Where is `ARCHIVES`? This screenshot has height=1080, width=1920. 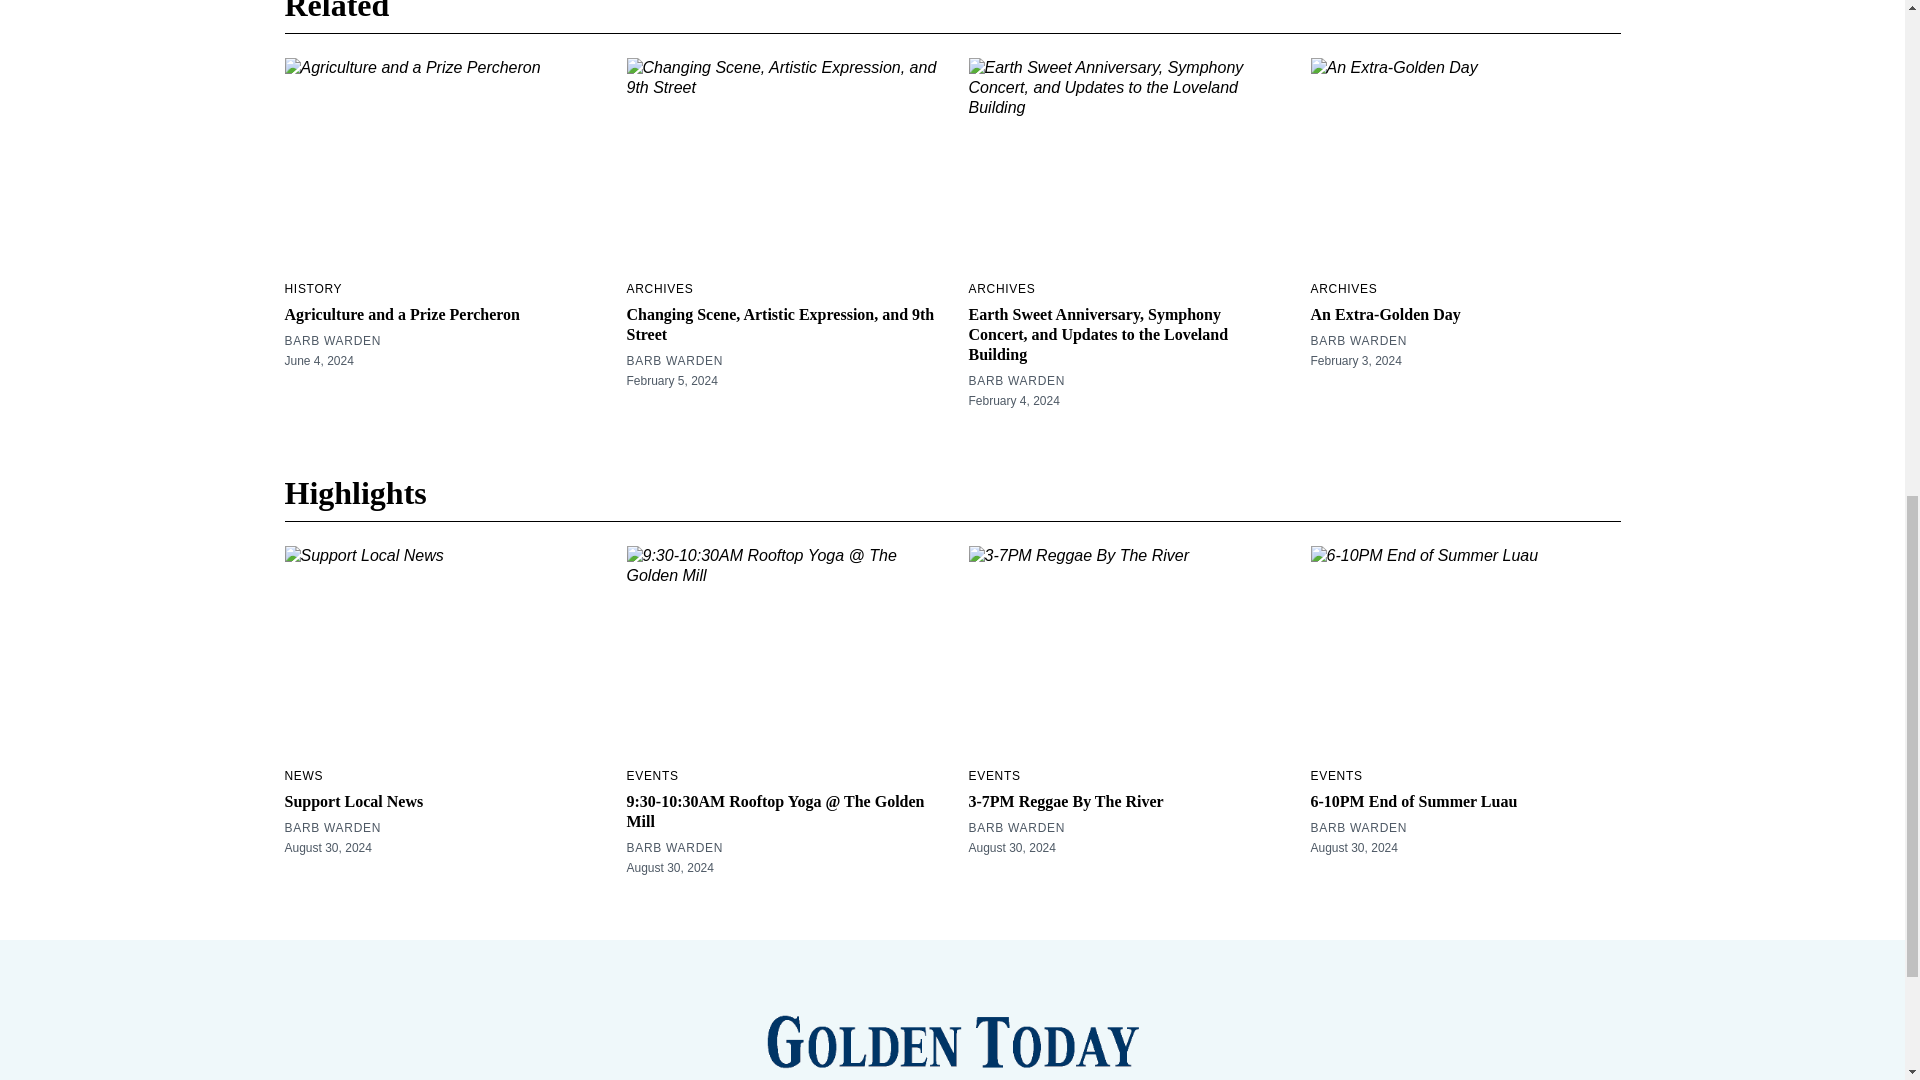 ARCHIVES is located at coordinates (659, 288).